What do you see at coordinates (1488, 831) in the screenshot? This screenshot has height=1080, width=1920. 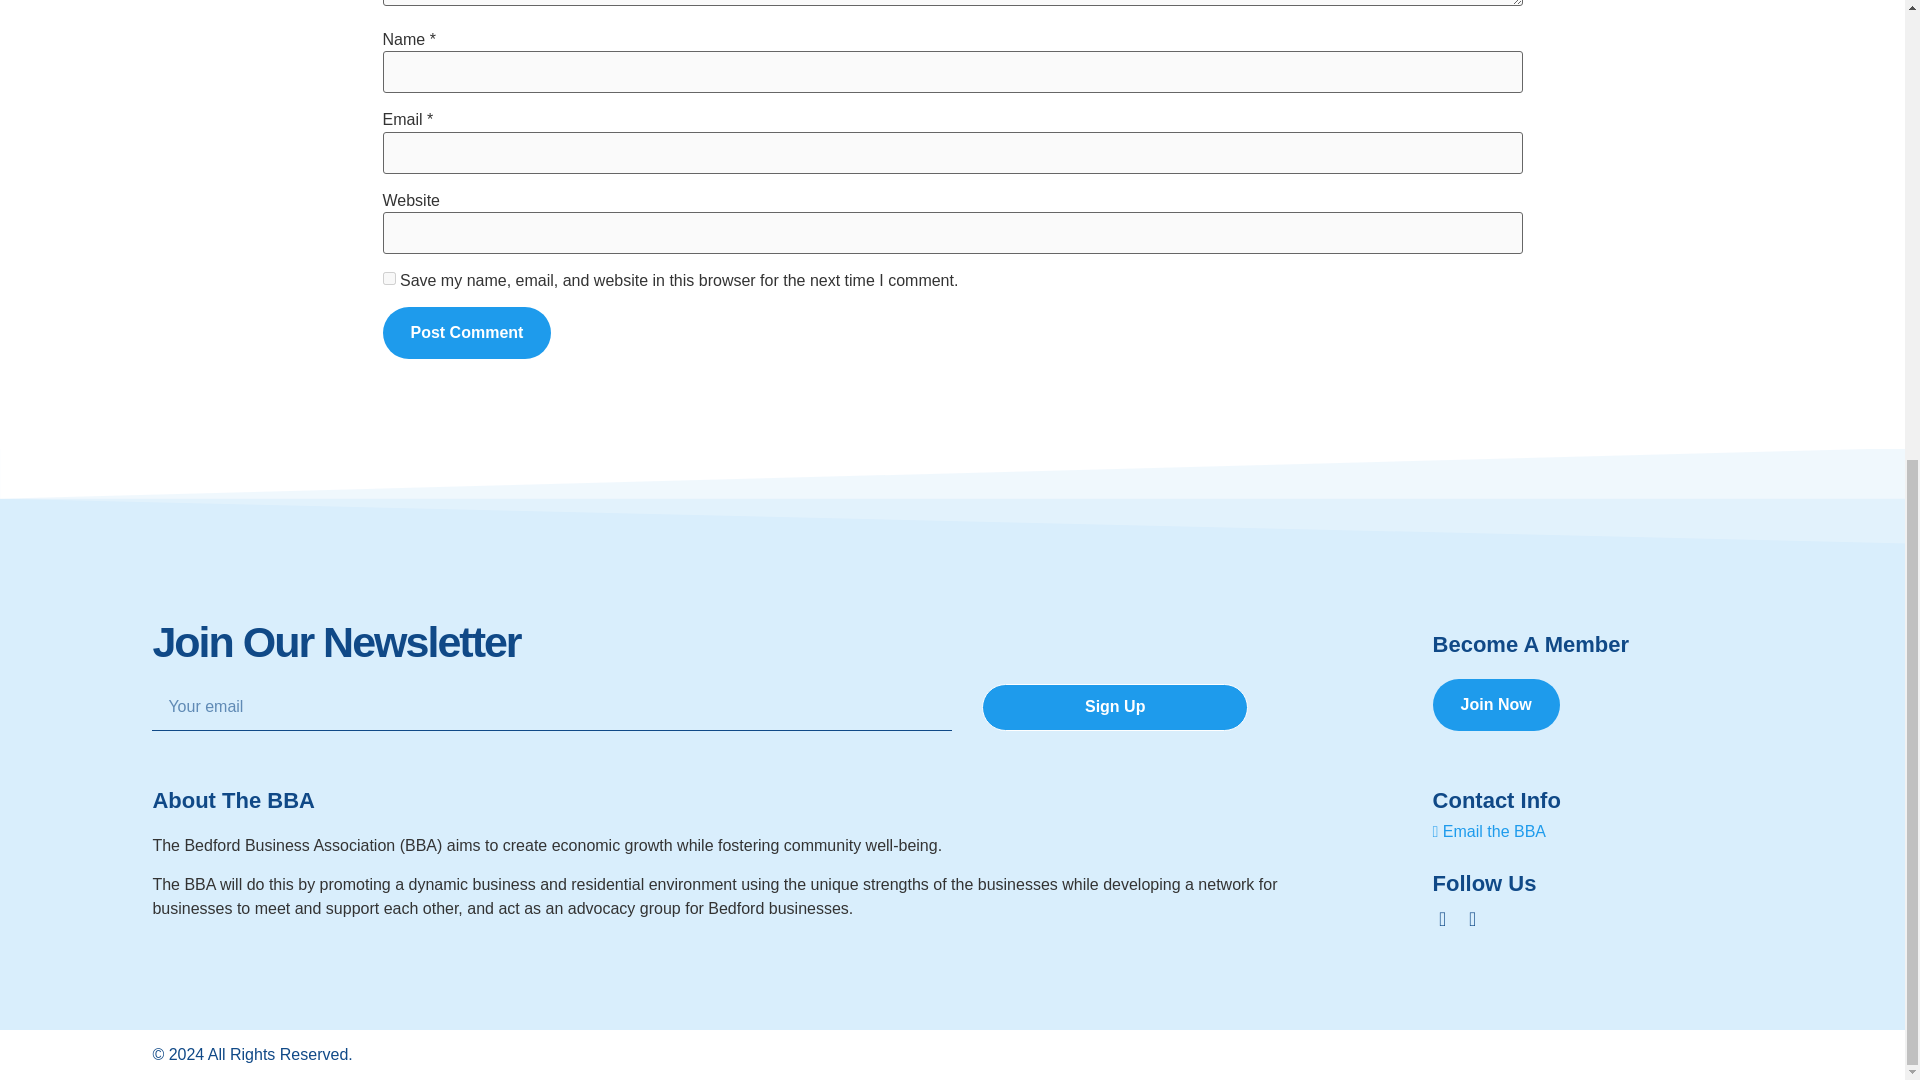 I see `Email the BBA` at bounding box center [1488, 831].